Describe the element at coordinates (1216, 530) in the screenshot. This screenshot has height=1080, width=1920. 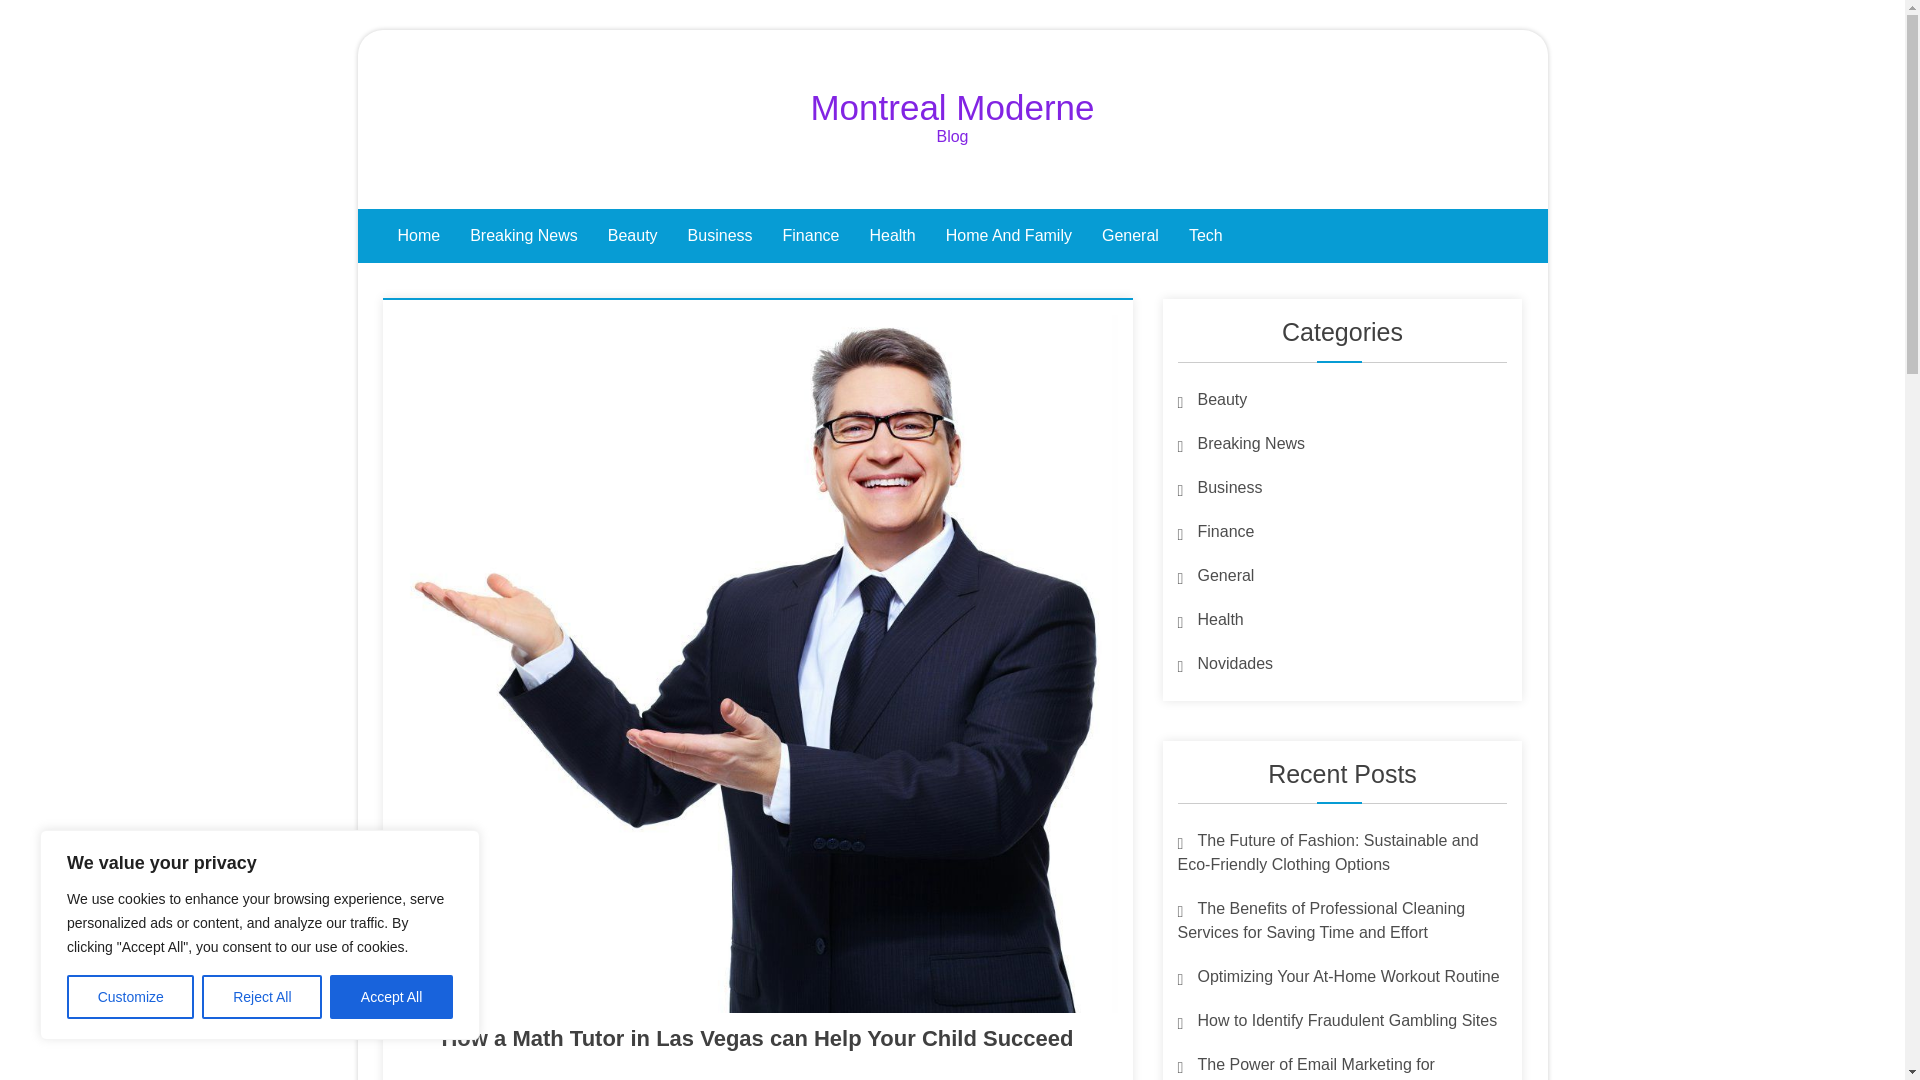
I see `Finance` at that location.